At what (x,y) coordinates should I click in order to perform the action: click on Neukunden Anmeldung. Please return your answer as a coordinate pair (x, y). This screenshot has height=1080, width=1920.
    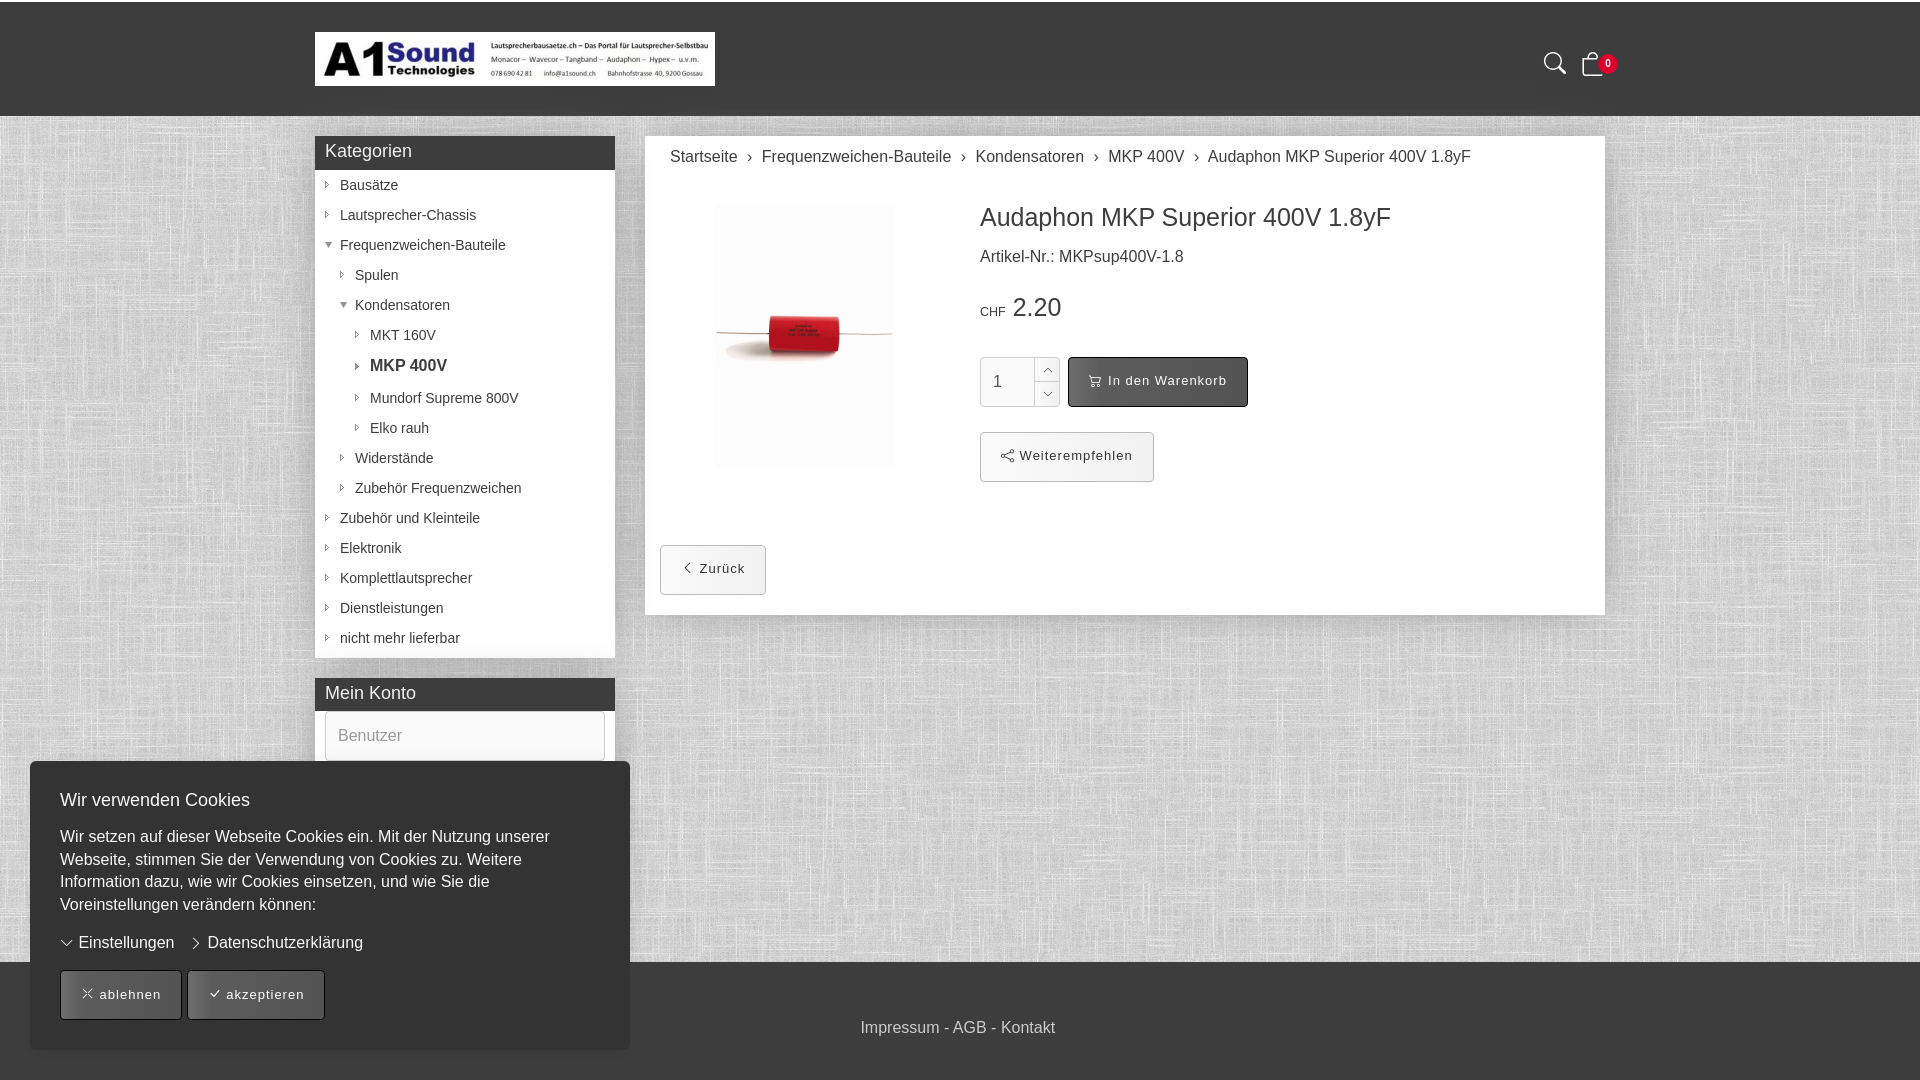
    Looking at the image, I should click on (465, 938).